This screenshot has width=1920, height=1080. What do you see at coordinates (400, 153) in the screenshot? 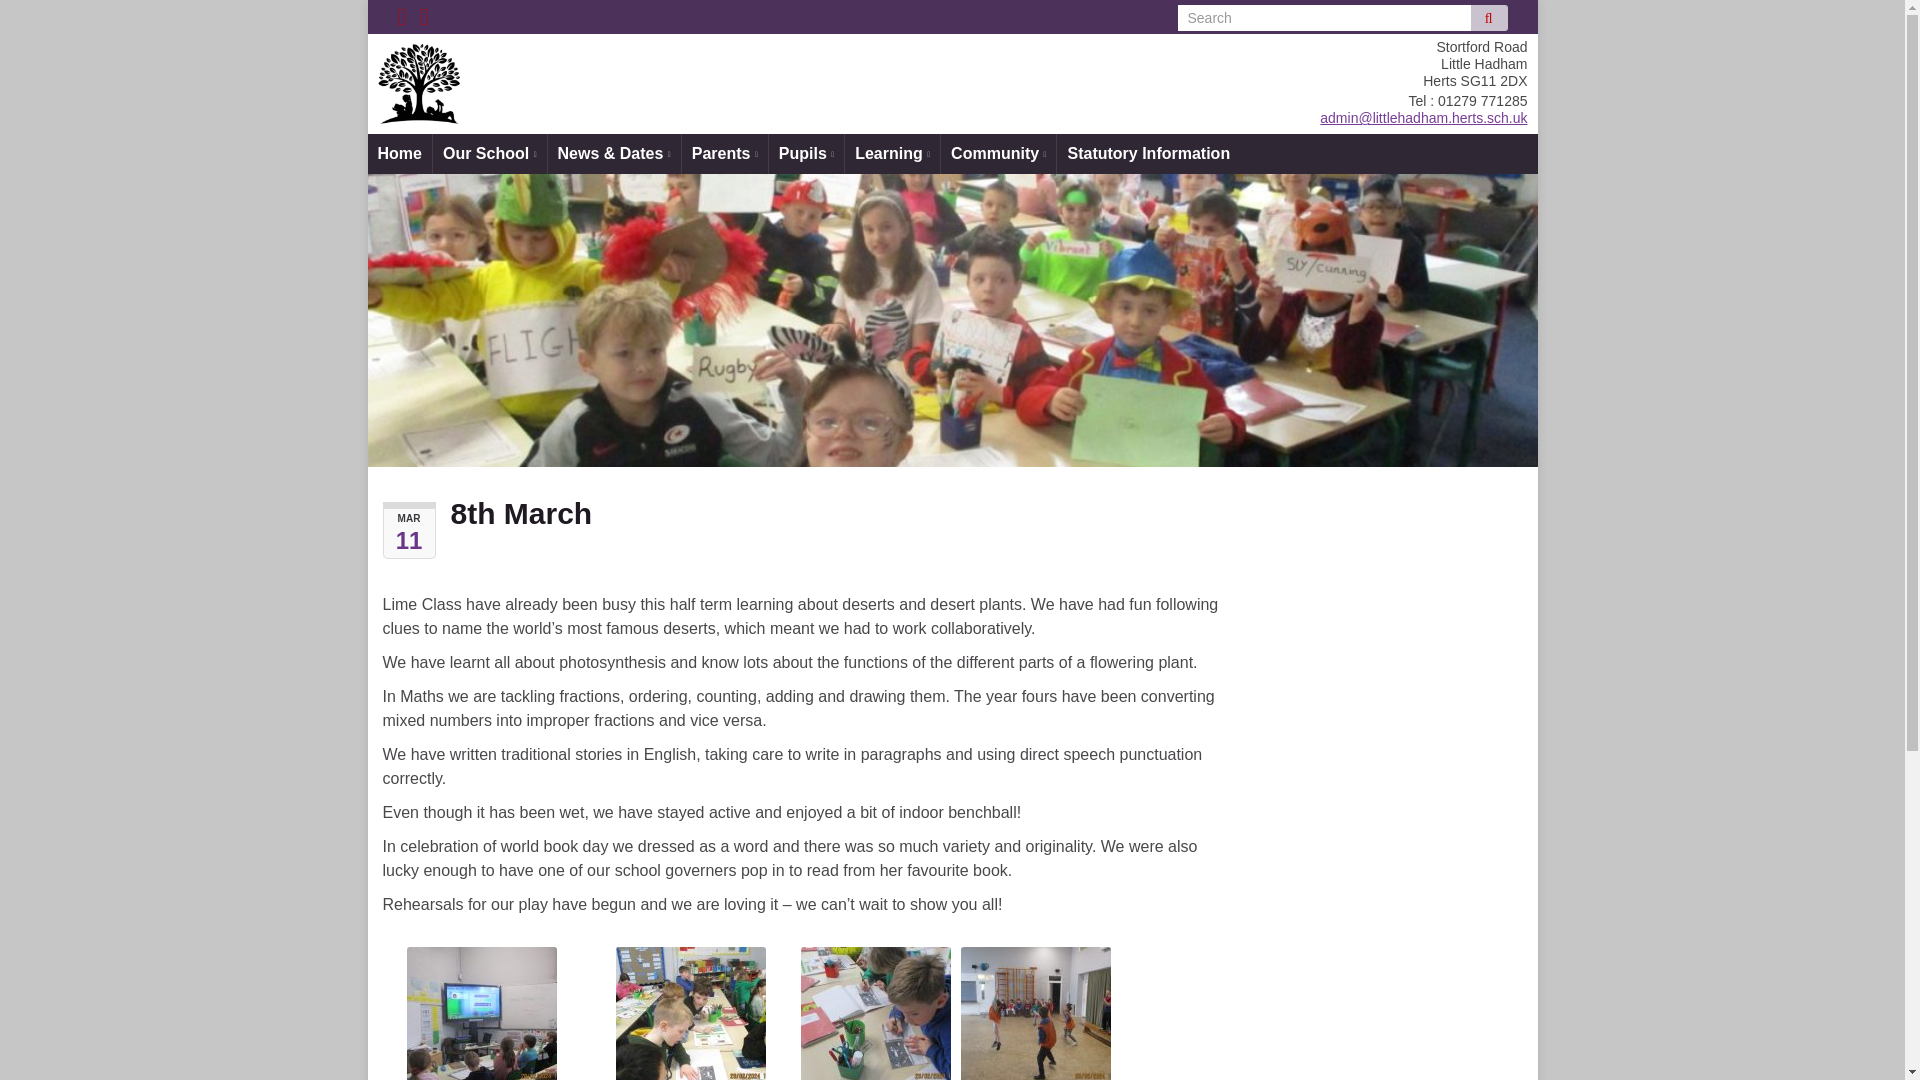
I see `Home` at bounding box center [400, 153].